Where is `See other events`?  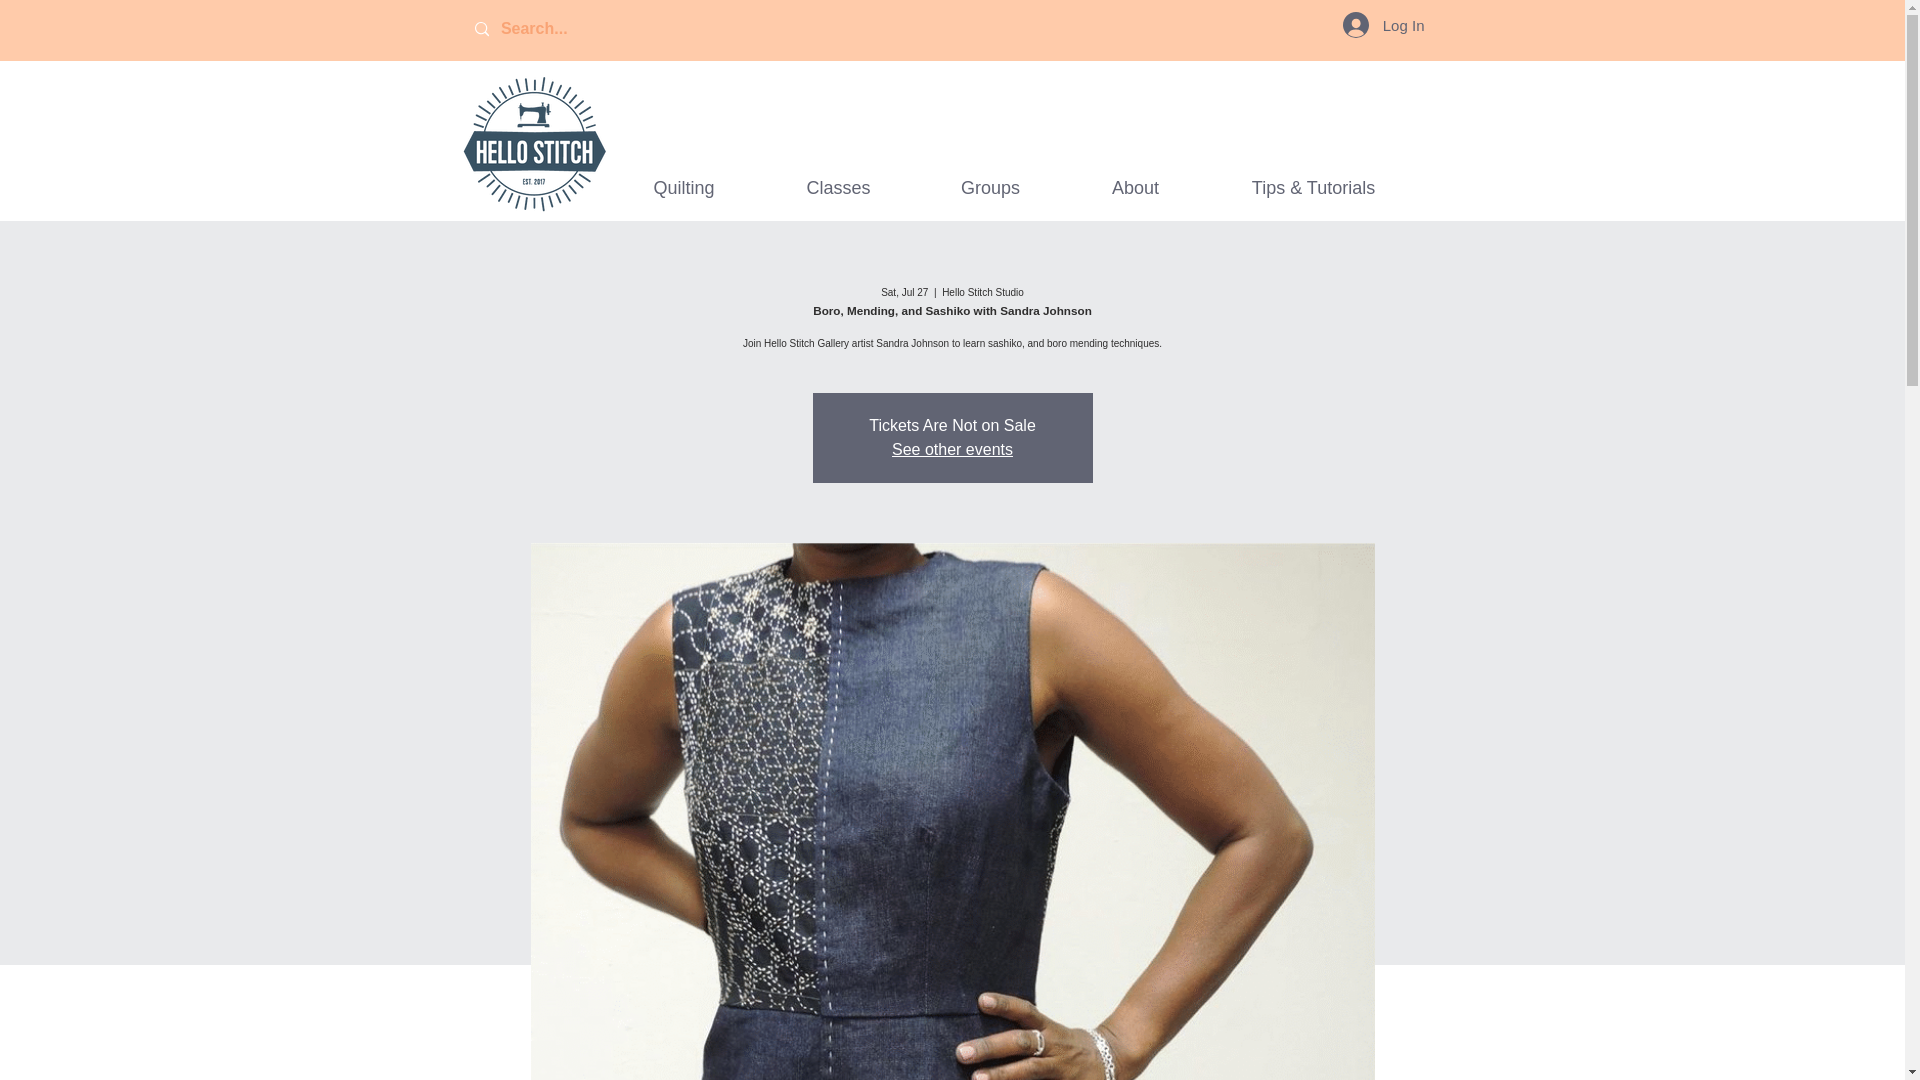
See other events is located at coordinates (952, 448).